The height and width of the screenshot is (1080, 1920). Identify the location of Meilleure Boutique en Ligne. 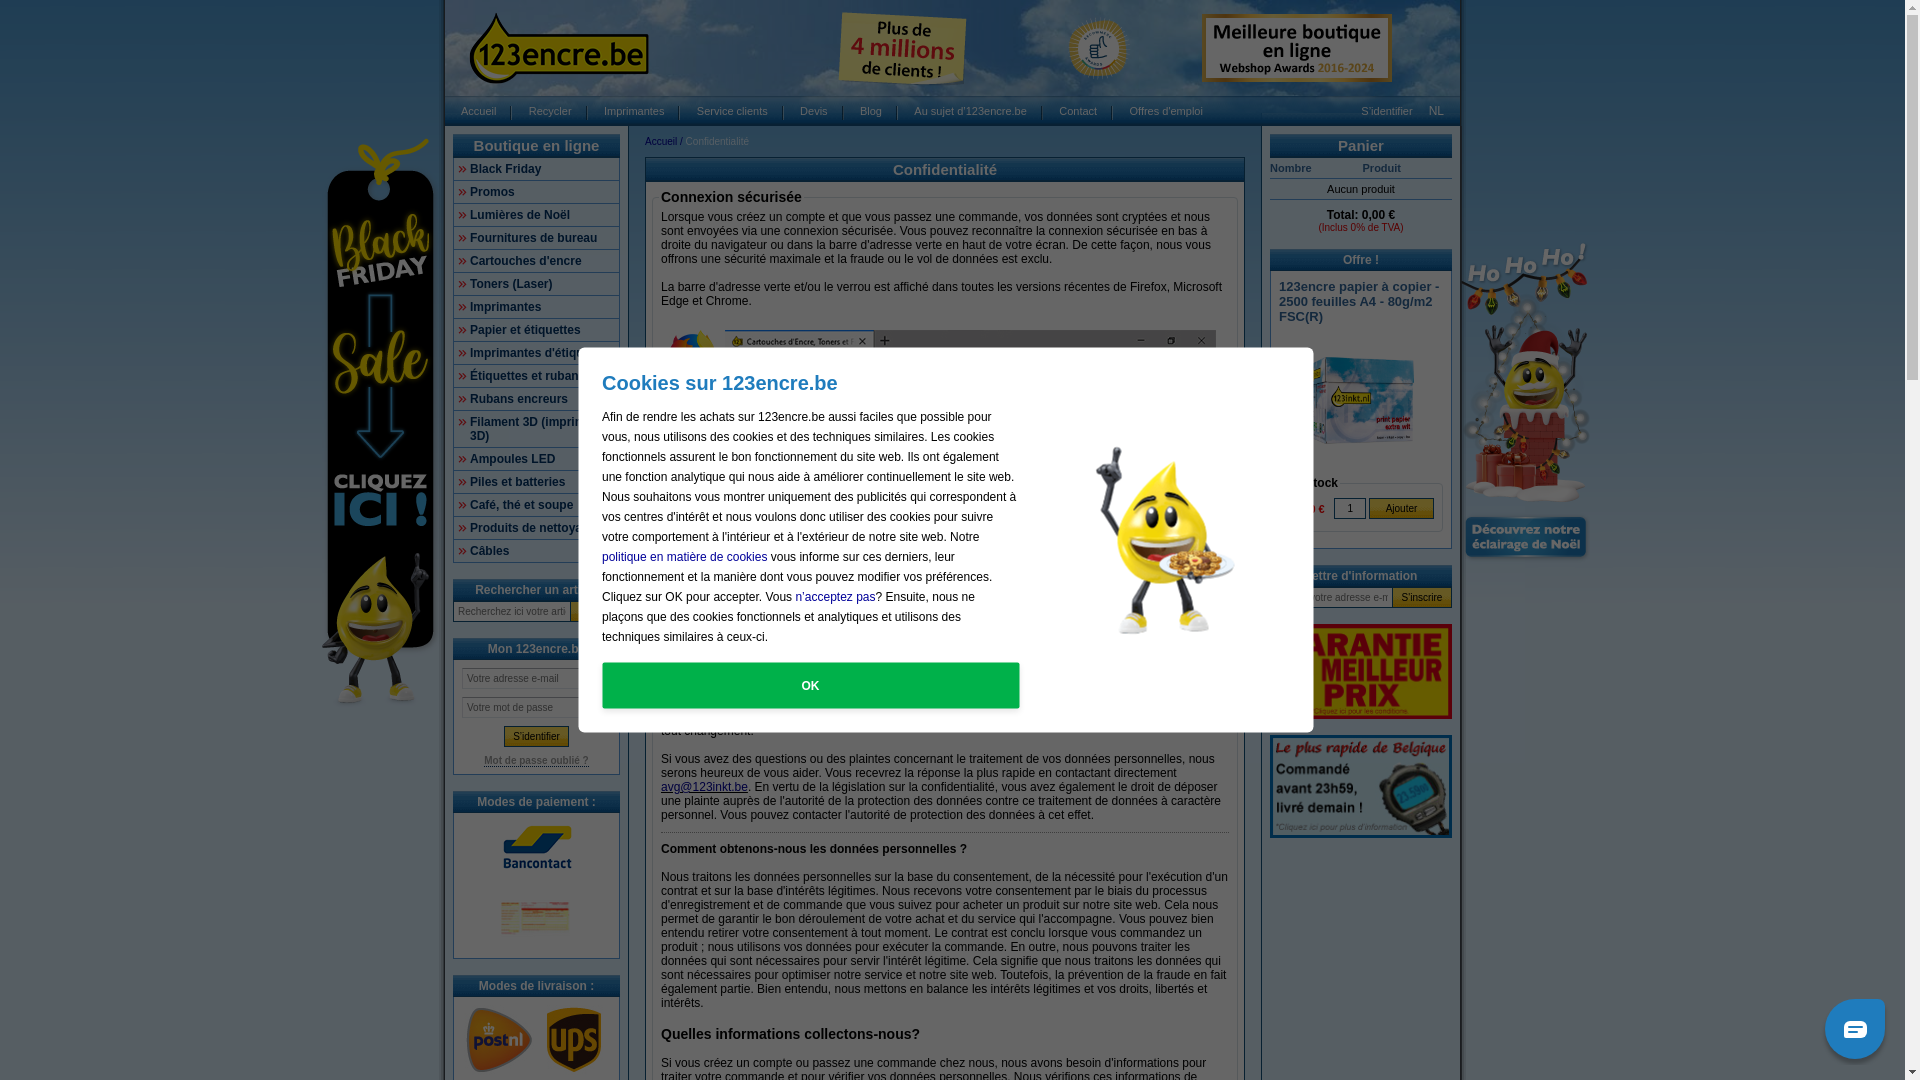
(1297, 48).